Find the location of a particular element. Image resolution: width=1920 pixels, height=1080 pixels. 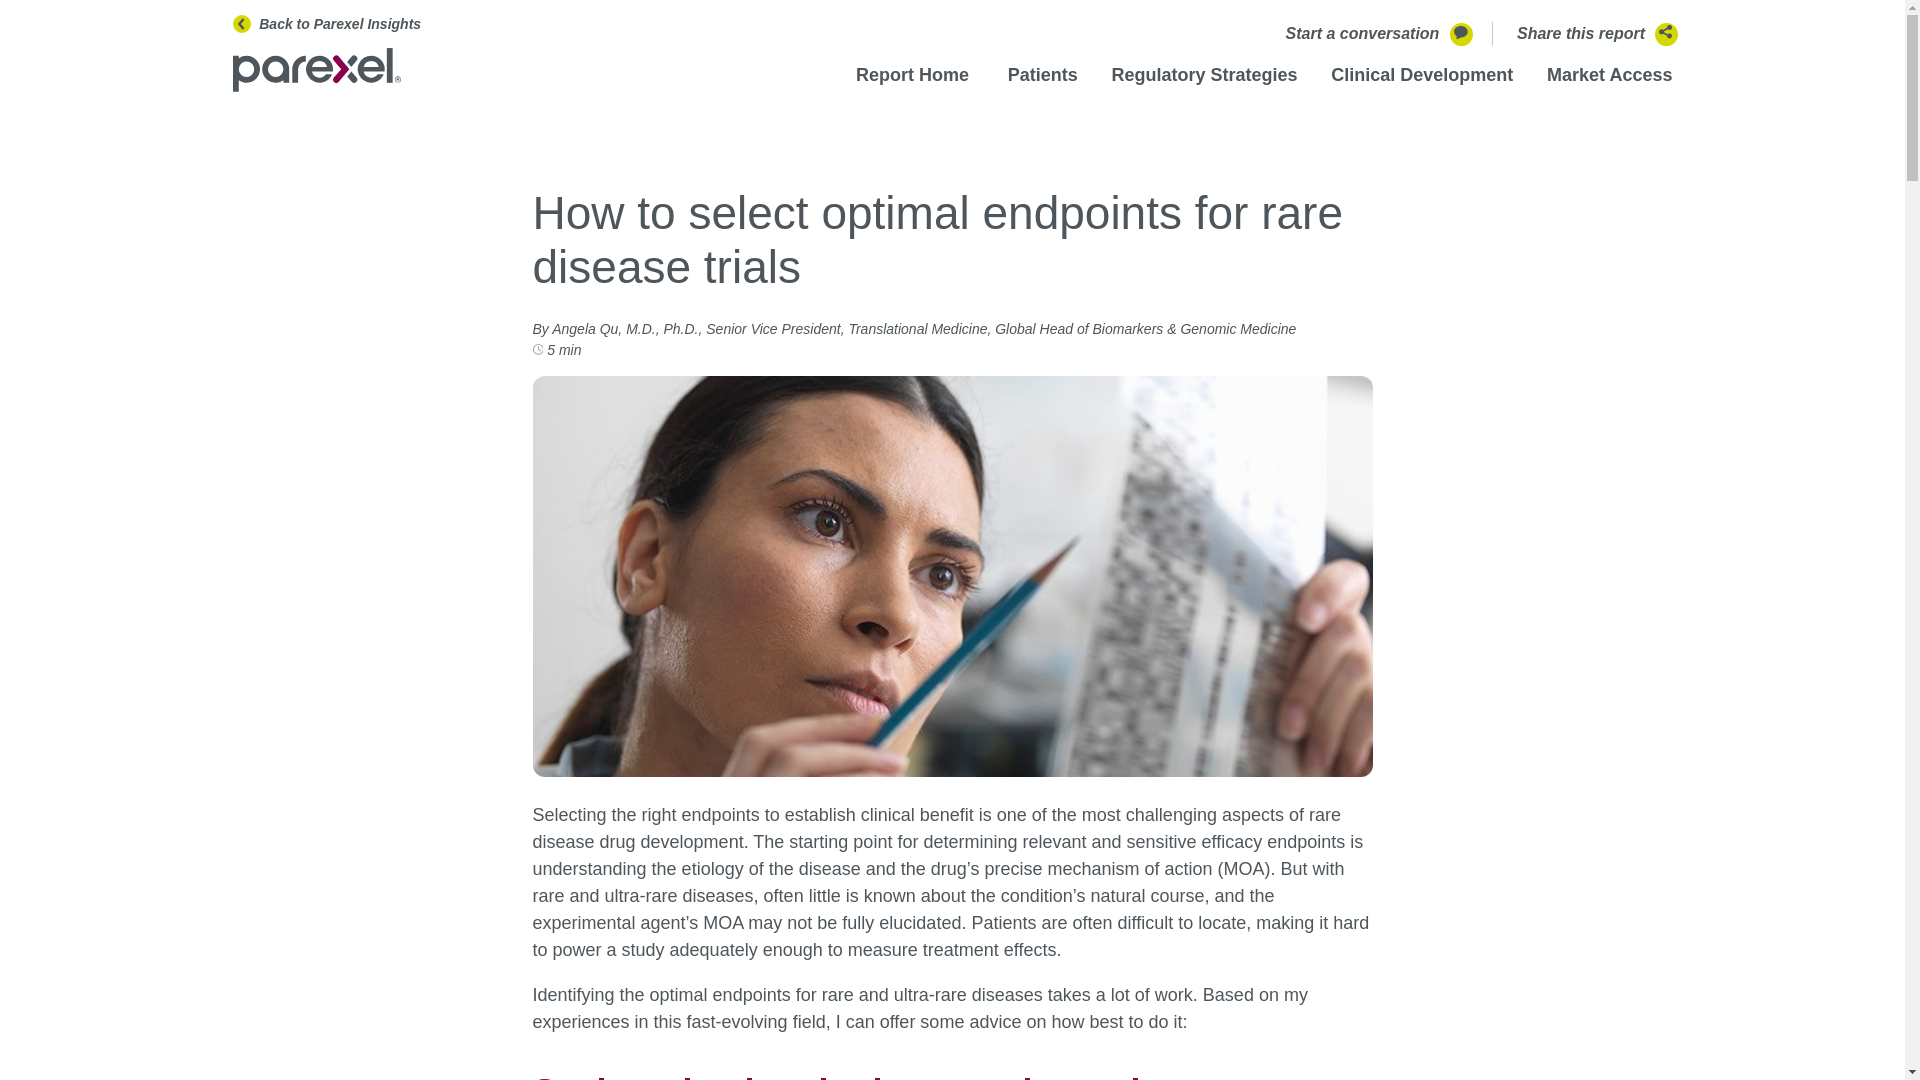

Report Home is located at coordinates (912, 74).